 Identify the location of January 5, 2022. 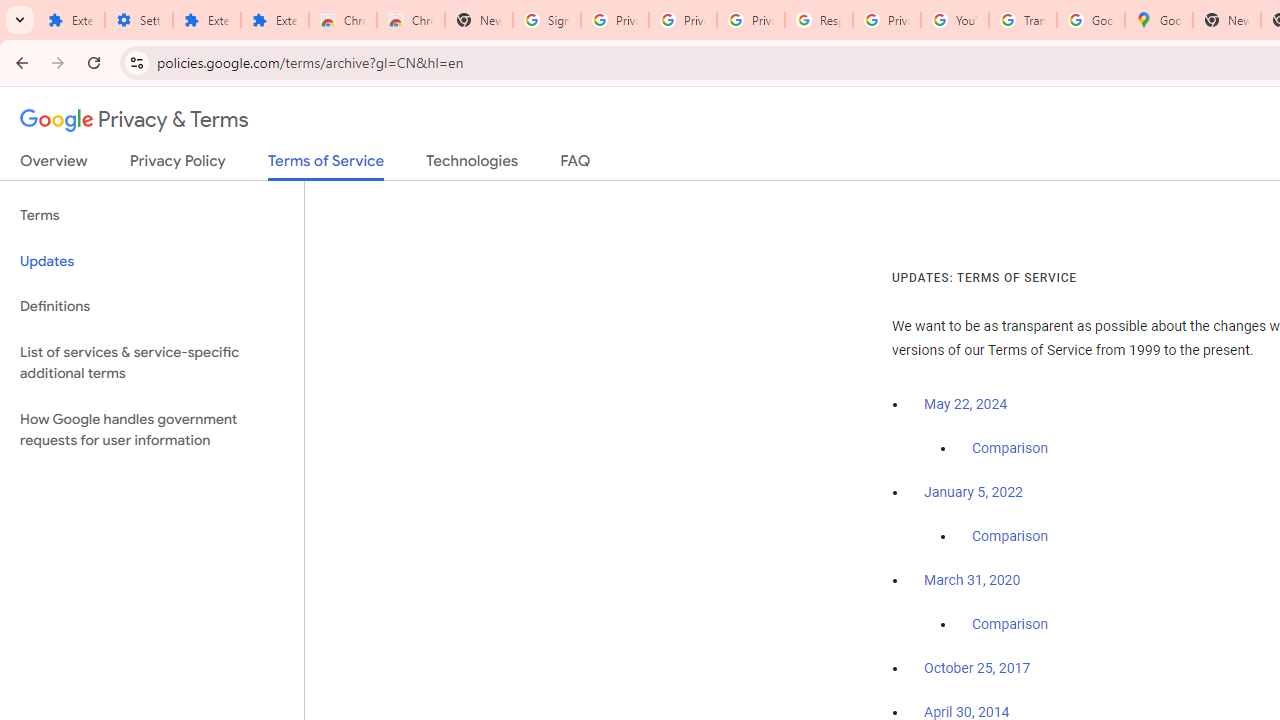
(973, 492).